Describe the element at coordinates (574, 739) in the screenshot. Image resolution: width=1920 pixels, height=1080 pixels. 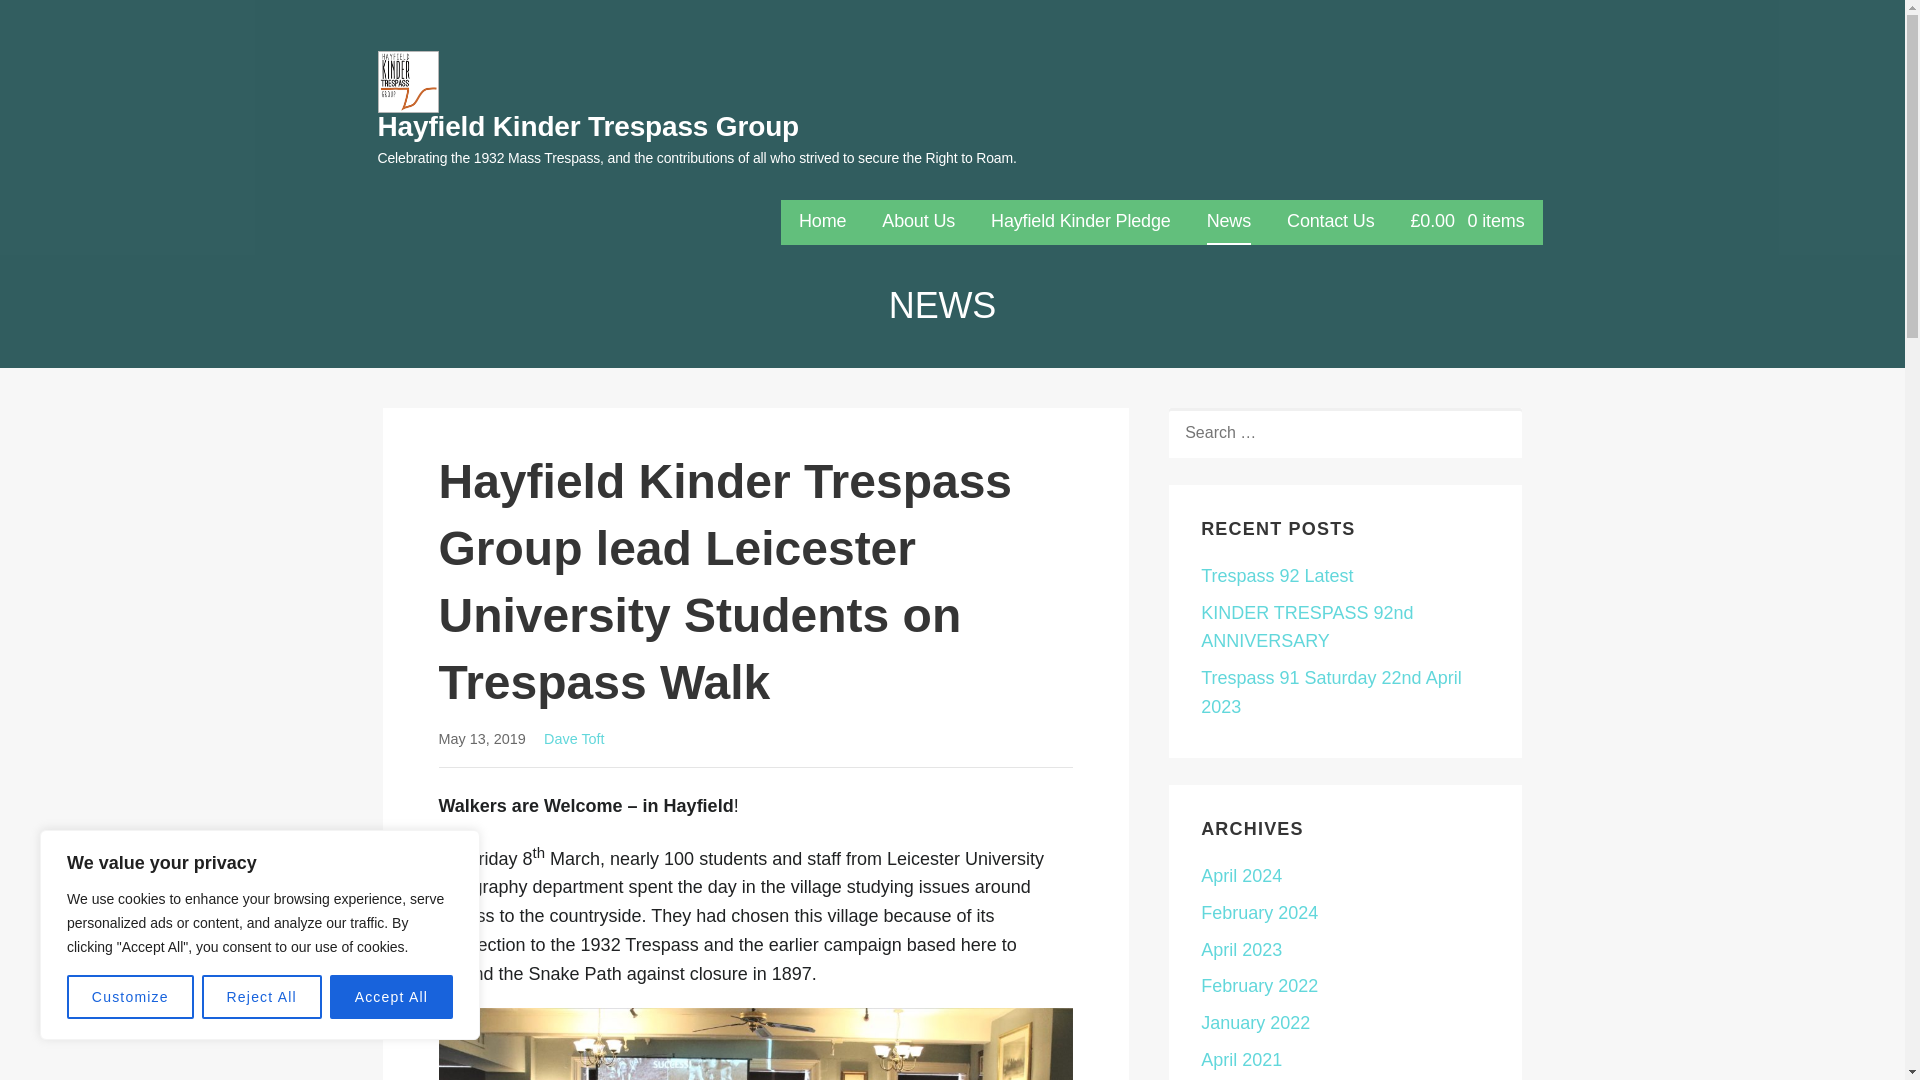
I see `Posts by Dave Toft` at that location.